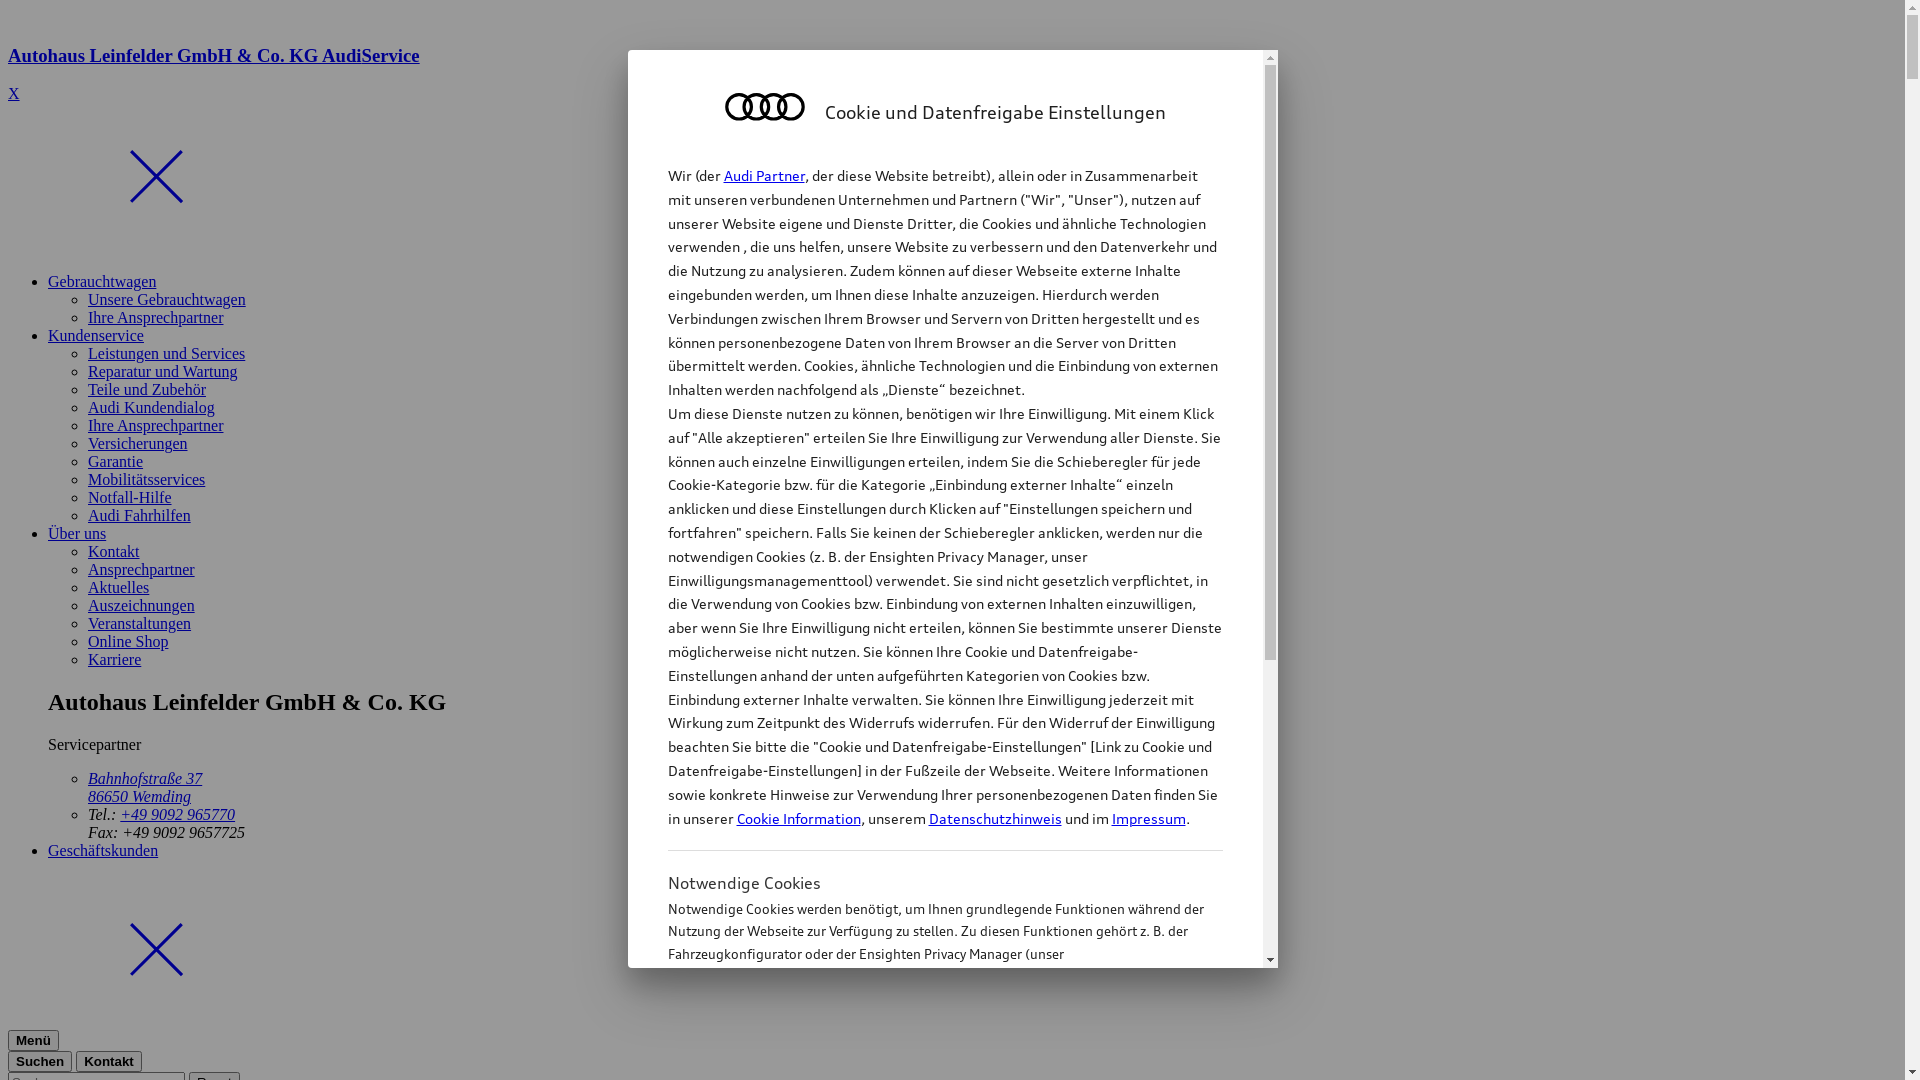 This screenshot has width=1920, height=1080. I want to click on Veranstaltungen, so click(140, 624).